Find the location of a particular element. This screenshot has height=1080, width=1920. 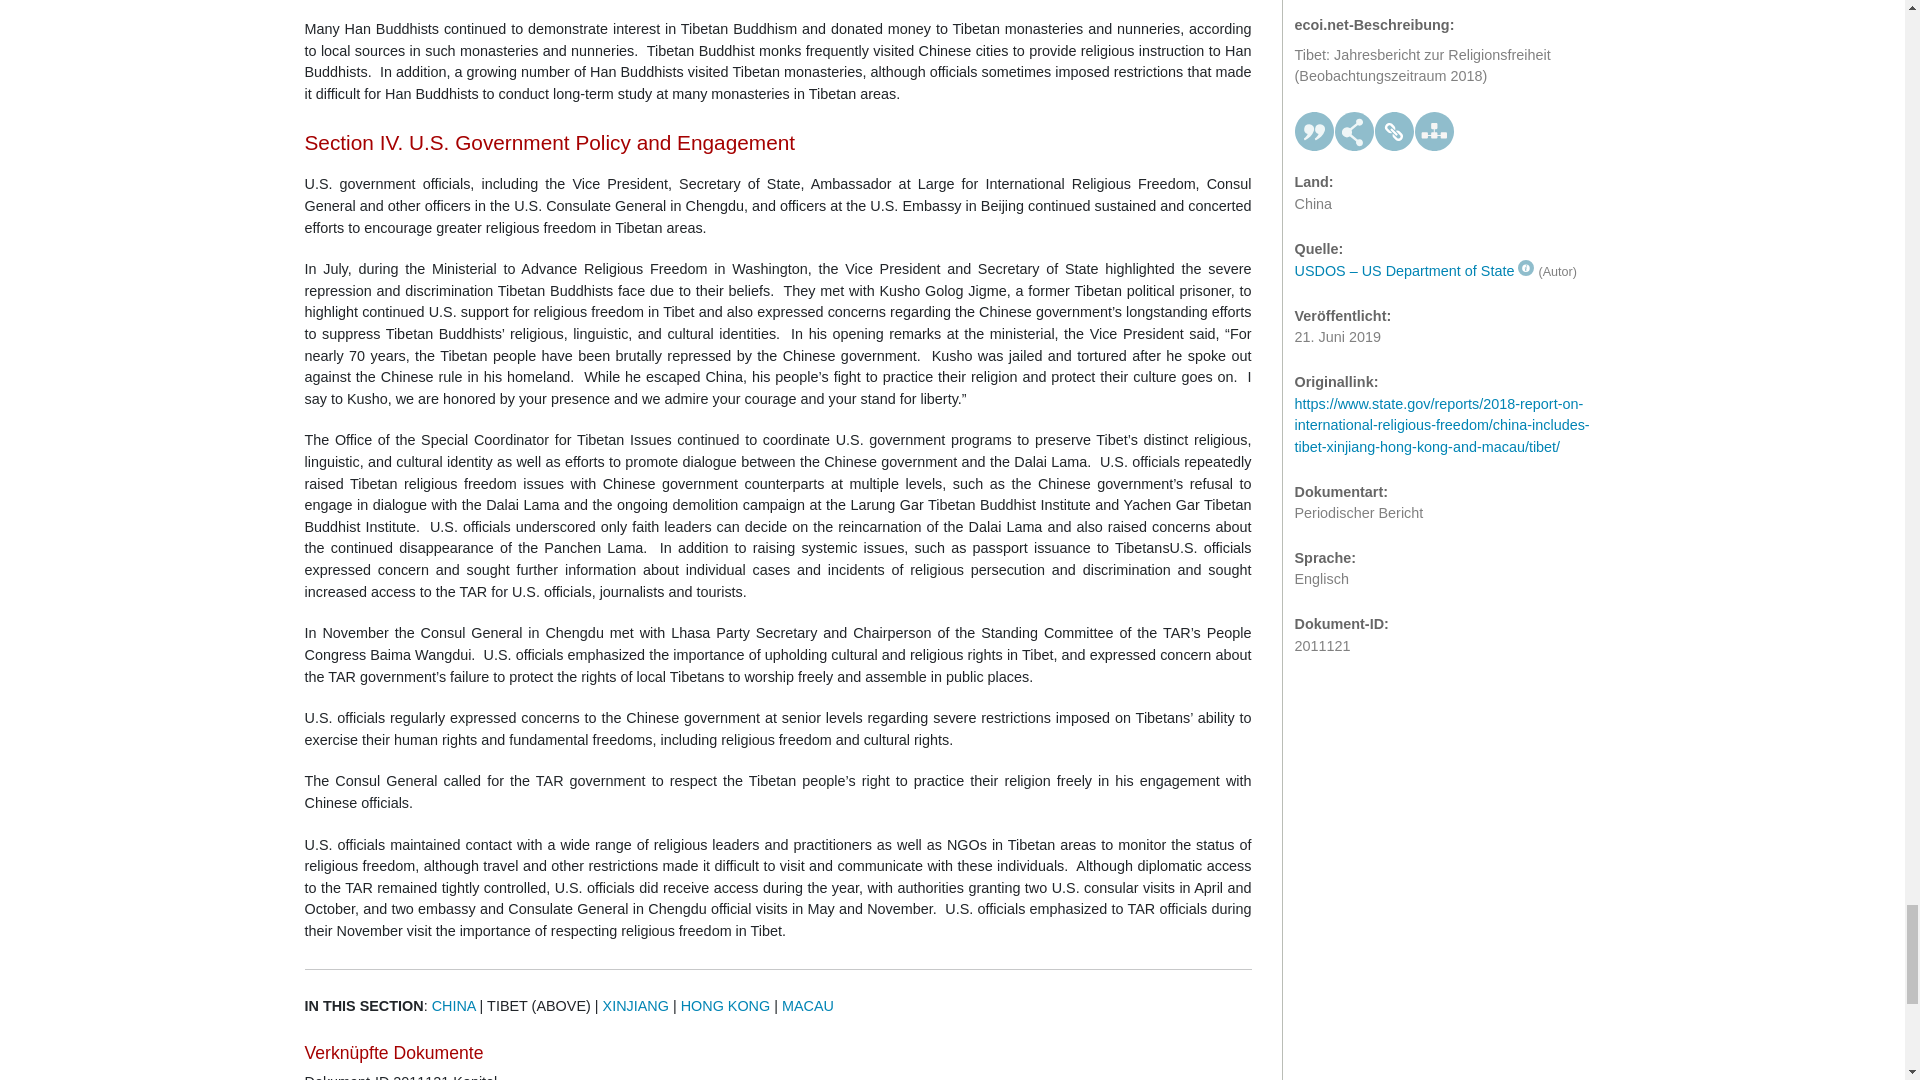

MACAU is located at coordinates (807, 1006).